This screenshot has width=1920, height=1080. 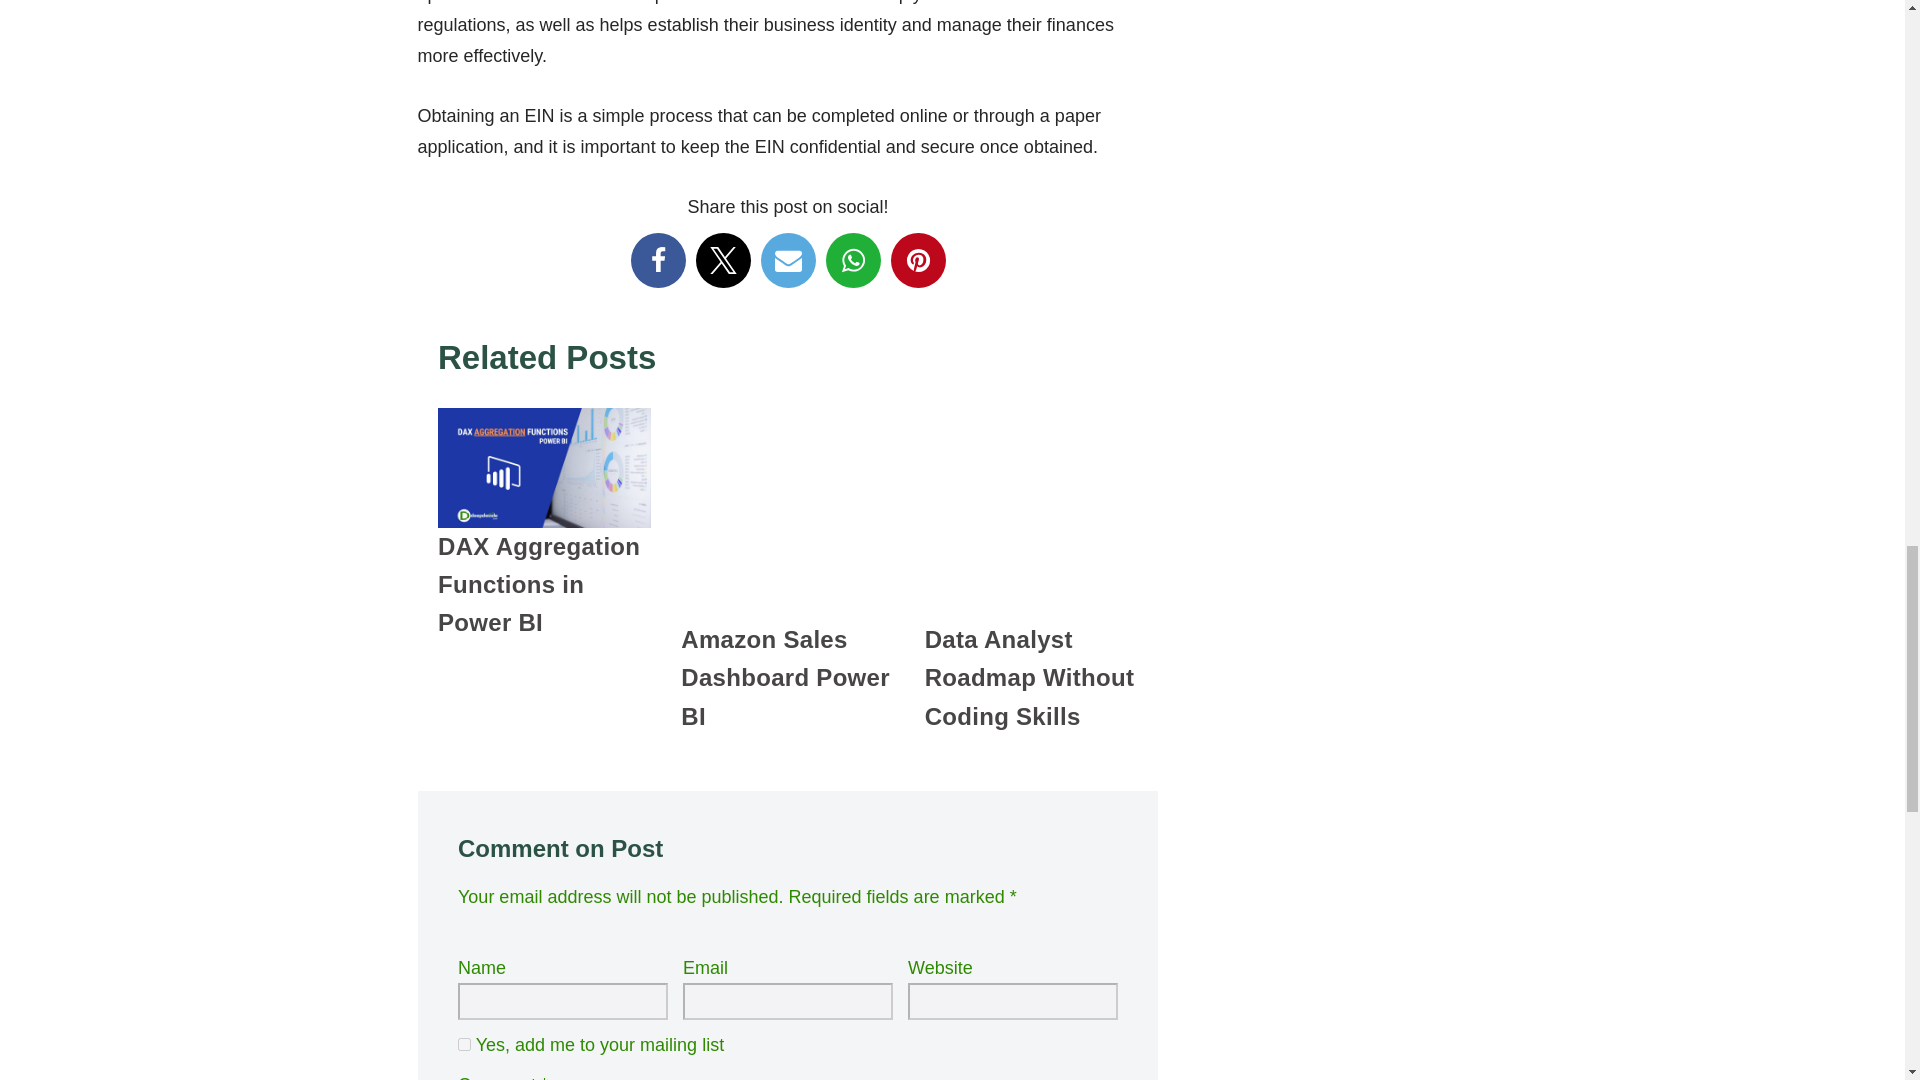 What do you see at coordinates (657, 260) in the screenshot?
I see `Facebook` at bounding box center [657, 260].